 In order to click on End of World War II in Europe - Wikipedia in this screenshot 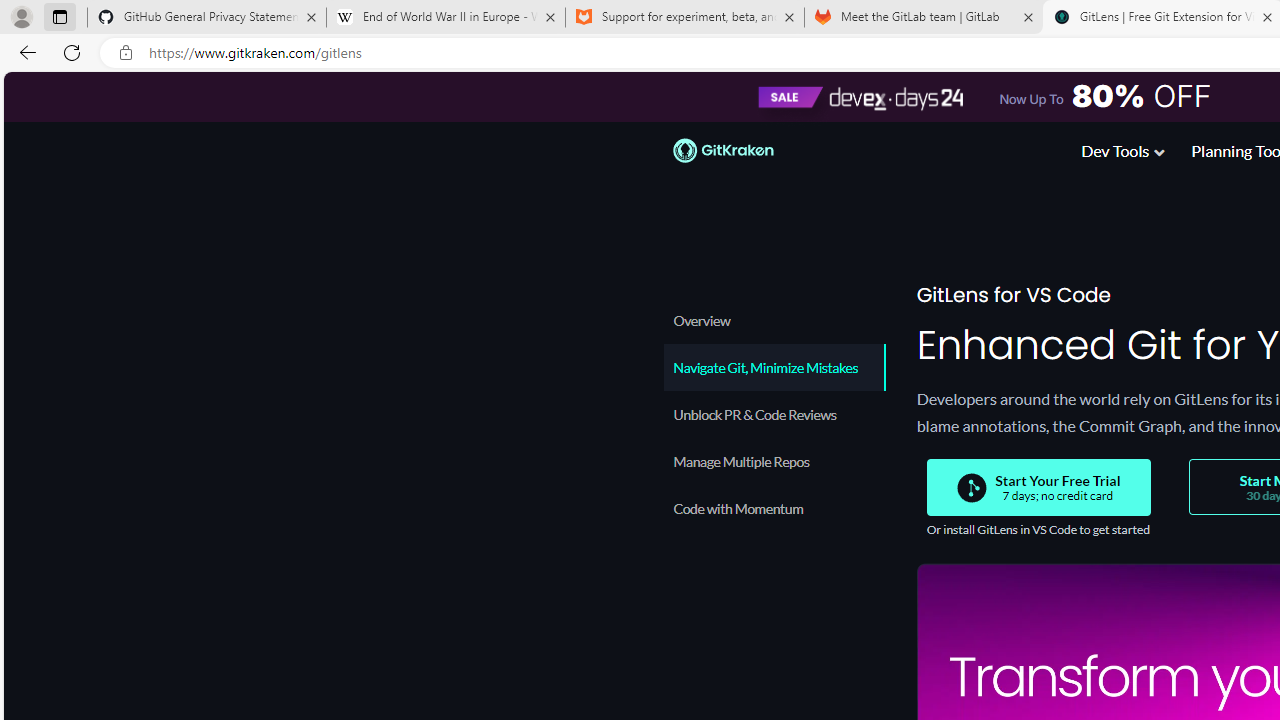, I will do `click(445, 18)`.